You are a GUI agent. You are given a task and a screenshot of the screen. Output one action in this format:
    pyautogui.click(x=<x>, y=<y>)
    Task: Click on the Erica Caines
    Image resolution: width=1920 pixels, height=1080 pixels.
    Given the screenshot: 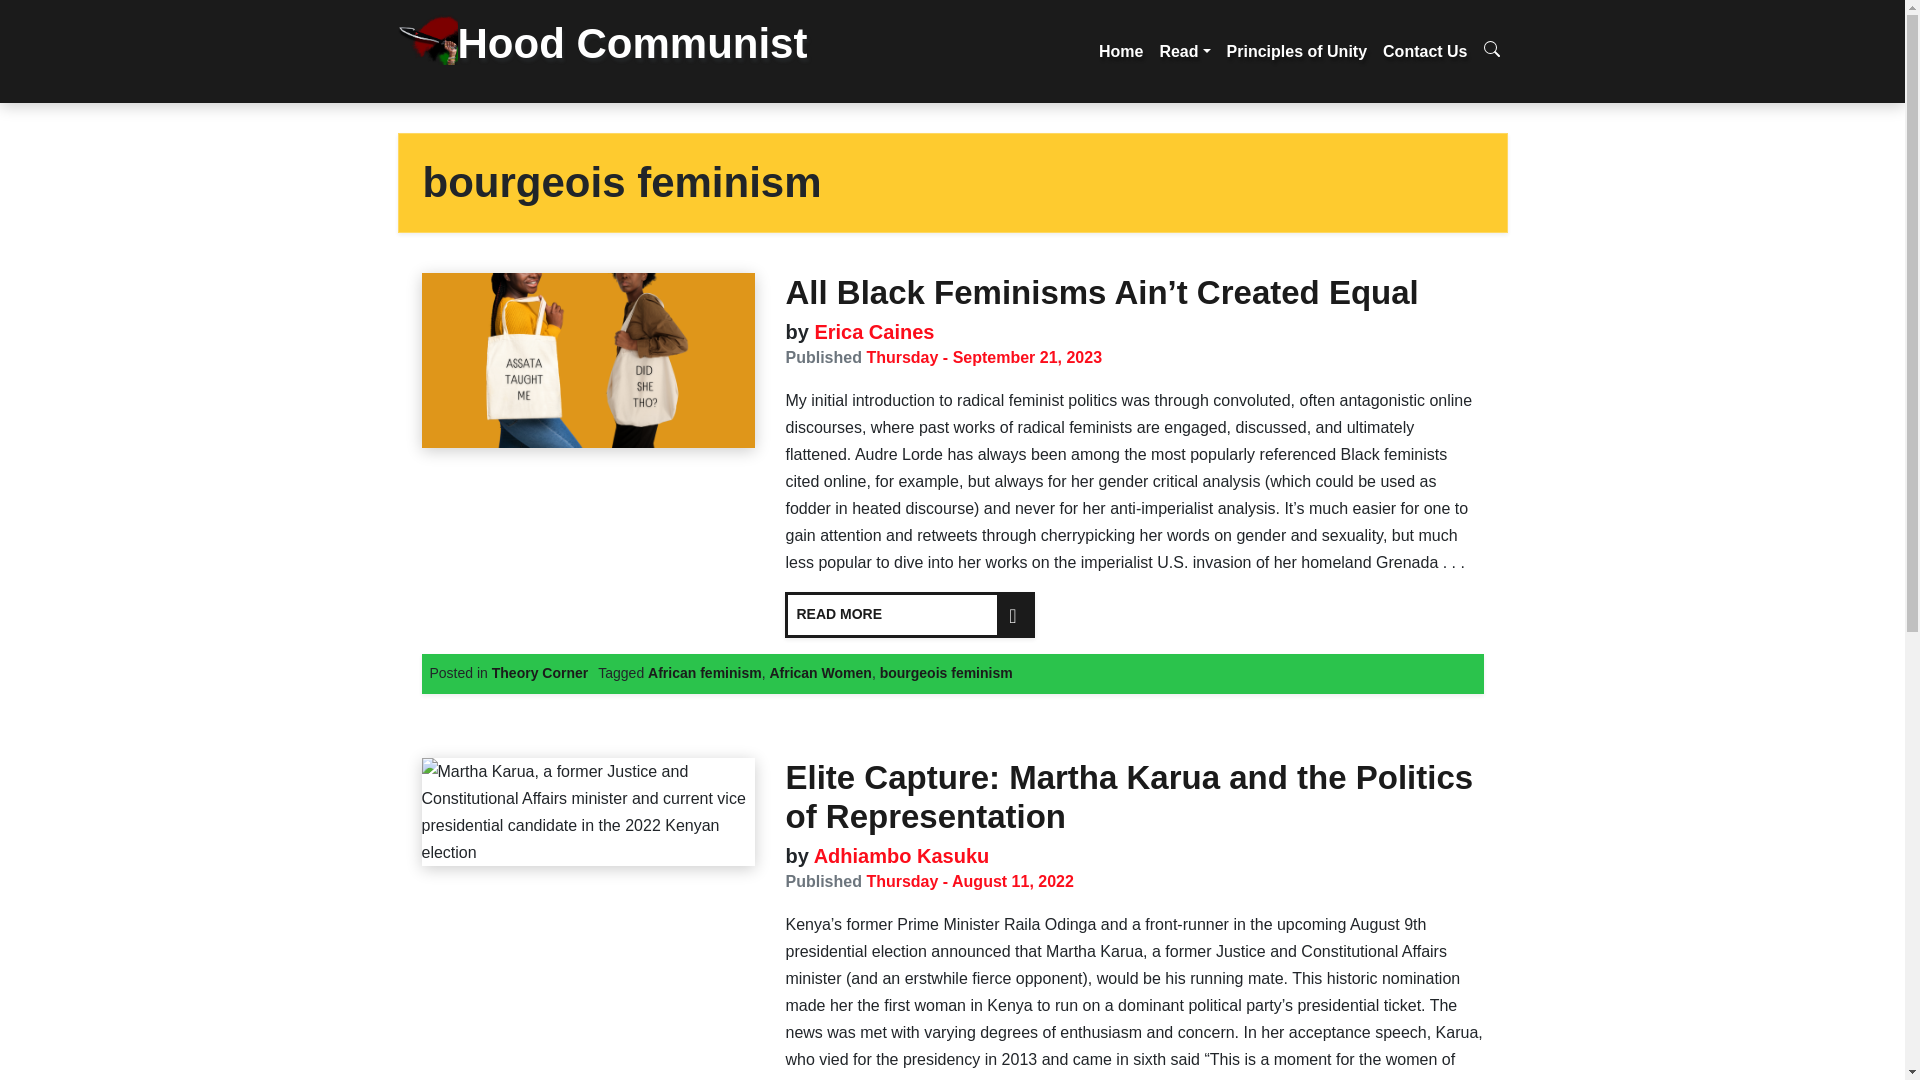 What is the action you would take?
    pyautogui.click(x=872, y=332)
    